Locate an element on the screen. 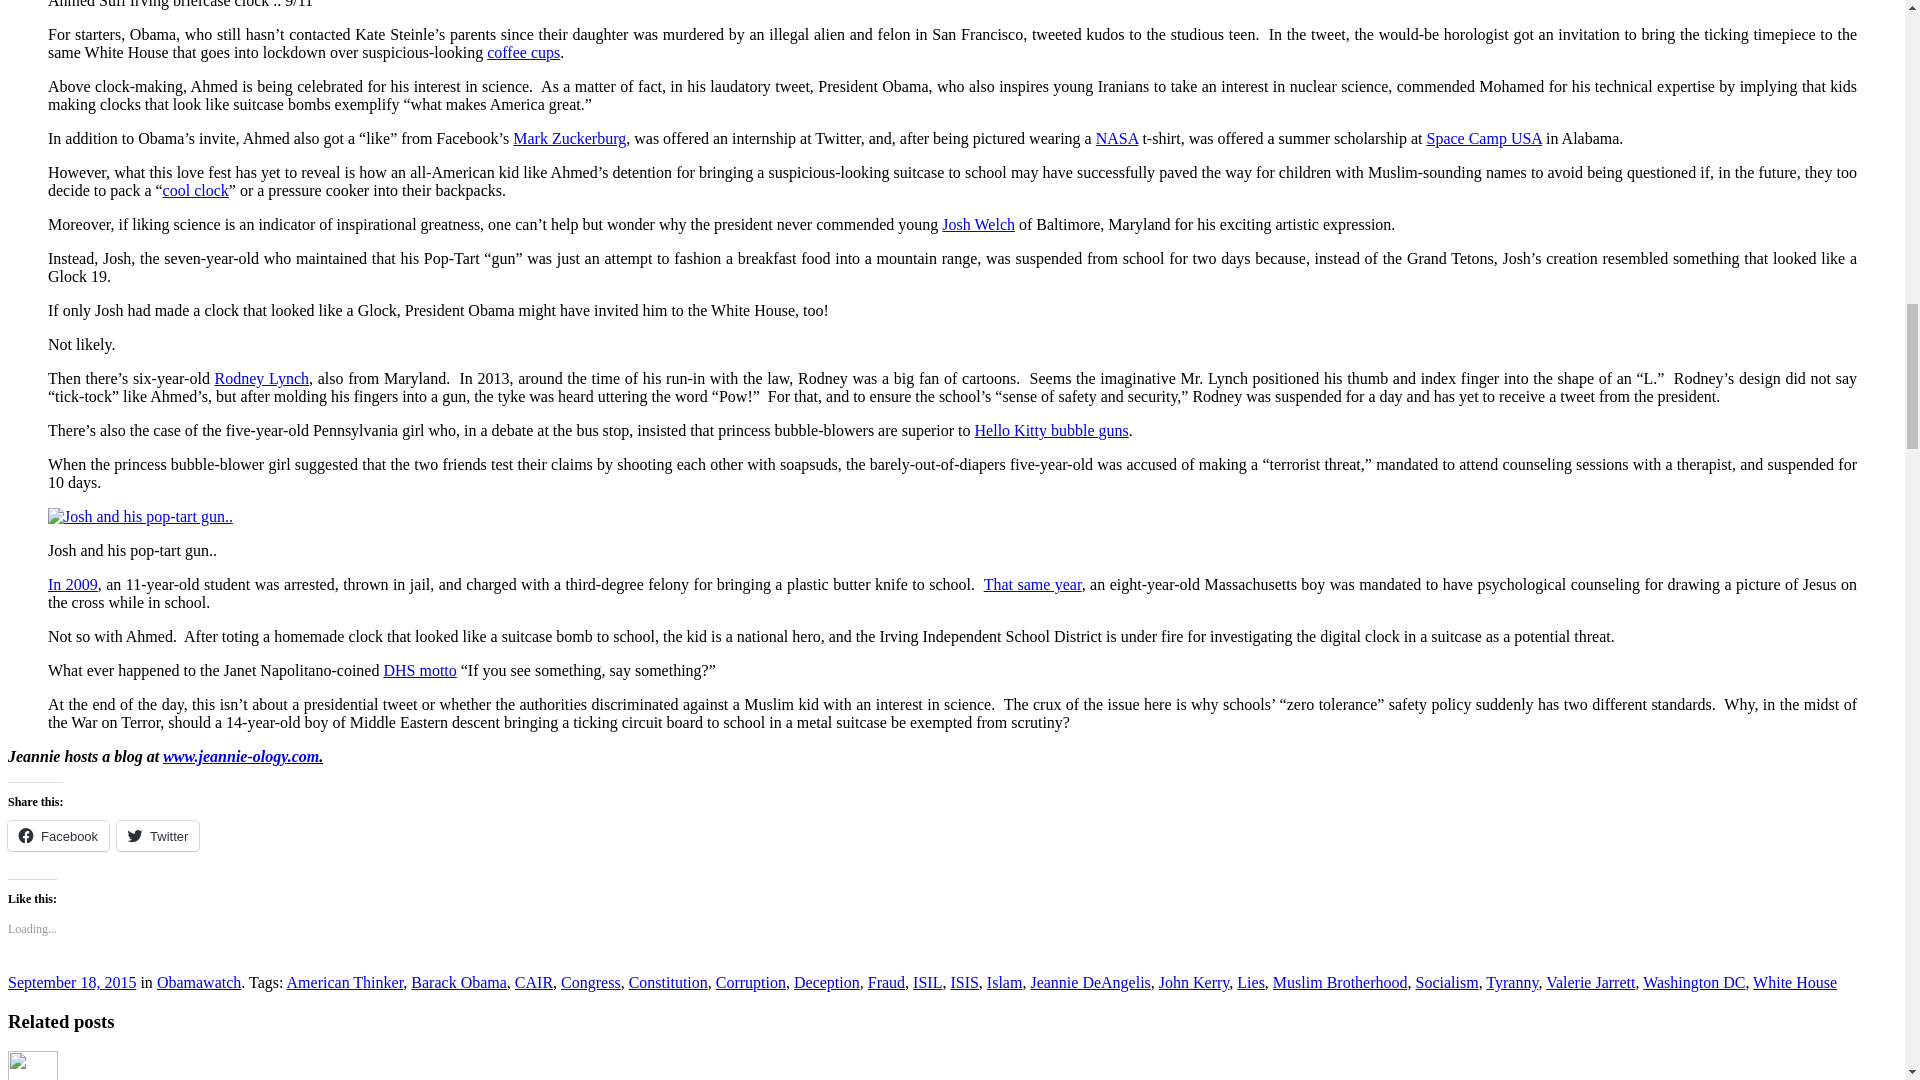  coffee cups is located at coordinates (524, 52).